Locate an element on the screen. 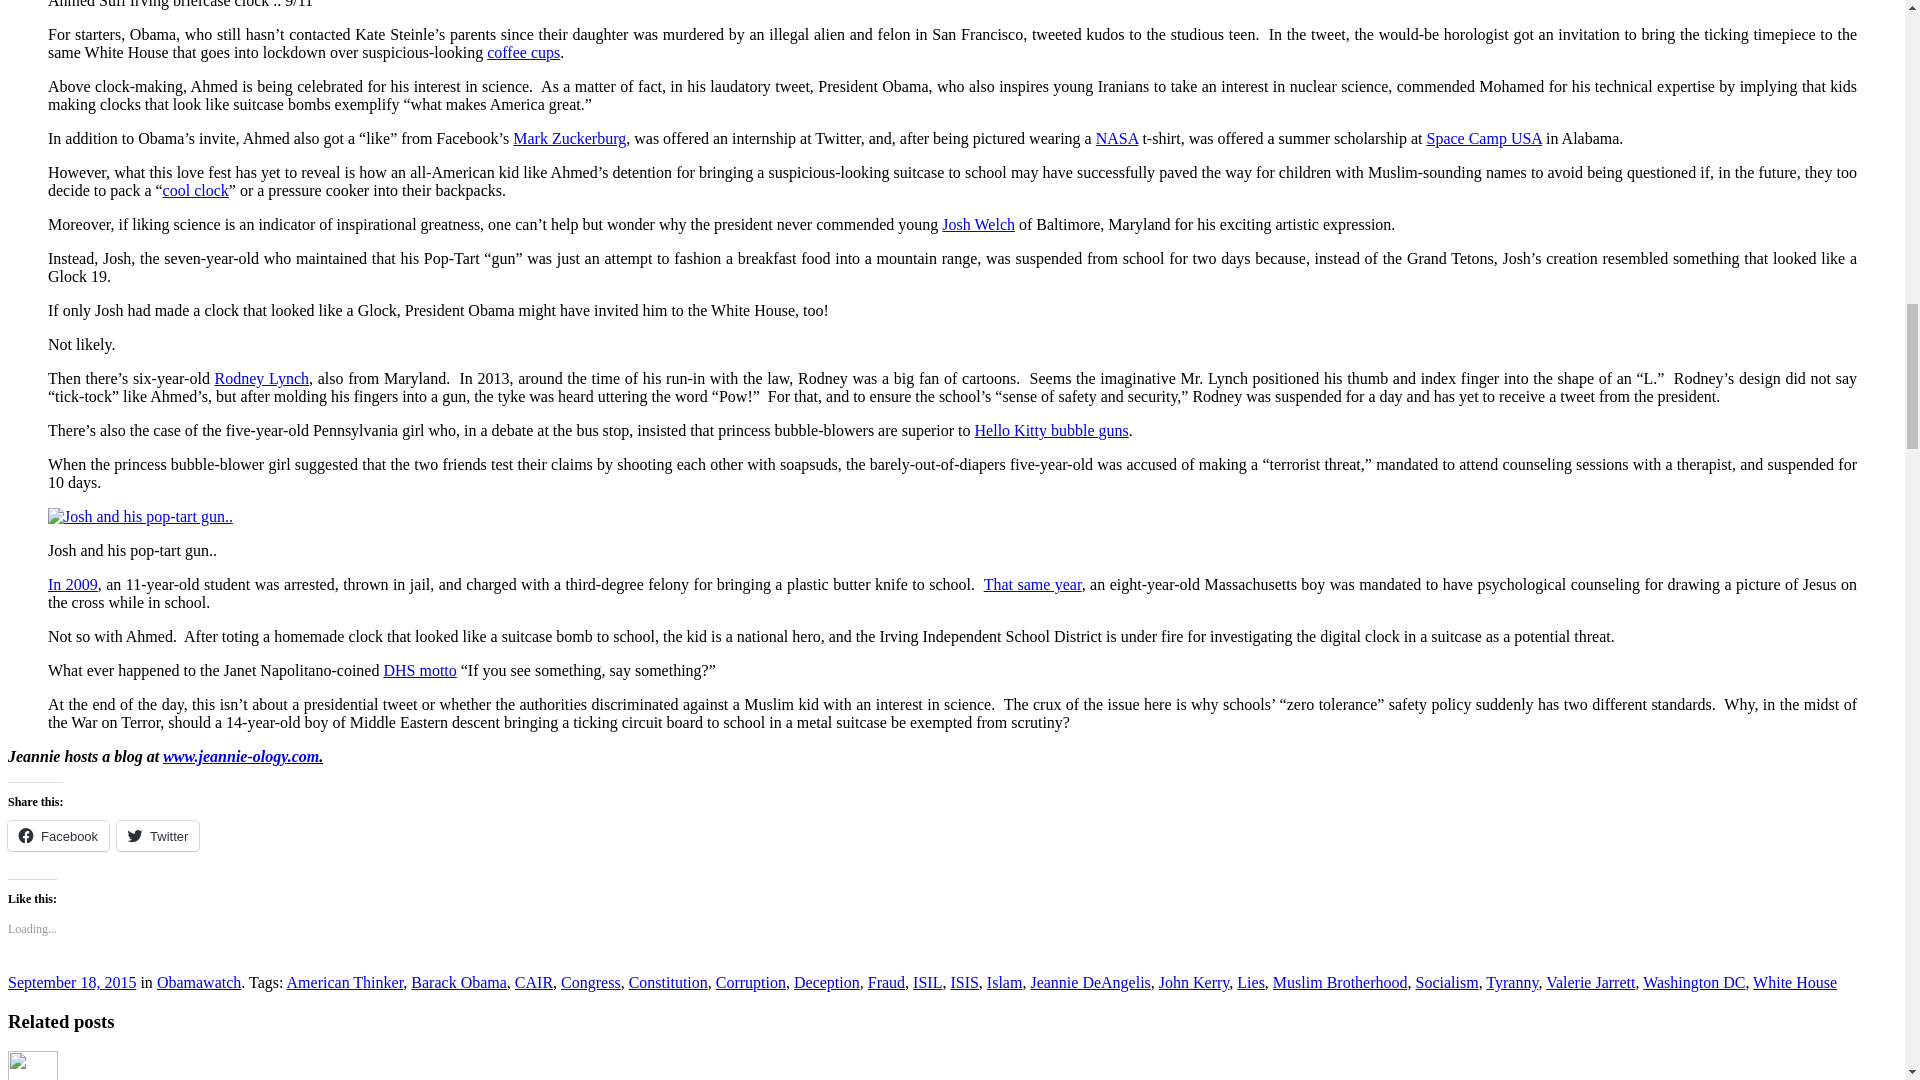  coffee cups is located at coordinates (524, 52).